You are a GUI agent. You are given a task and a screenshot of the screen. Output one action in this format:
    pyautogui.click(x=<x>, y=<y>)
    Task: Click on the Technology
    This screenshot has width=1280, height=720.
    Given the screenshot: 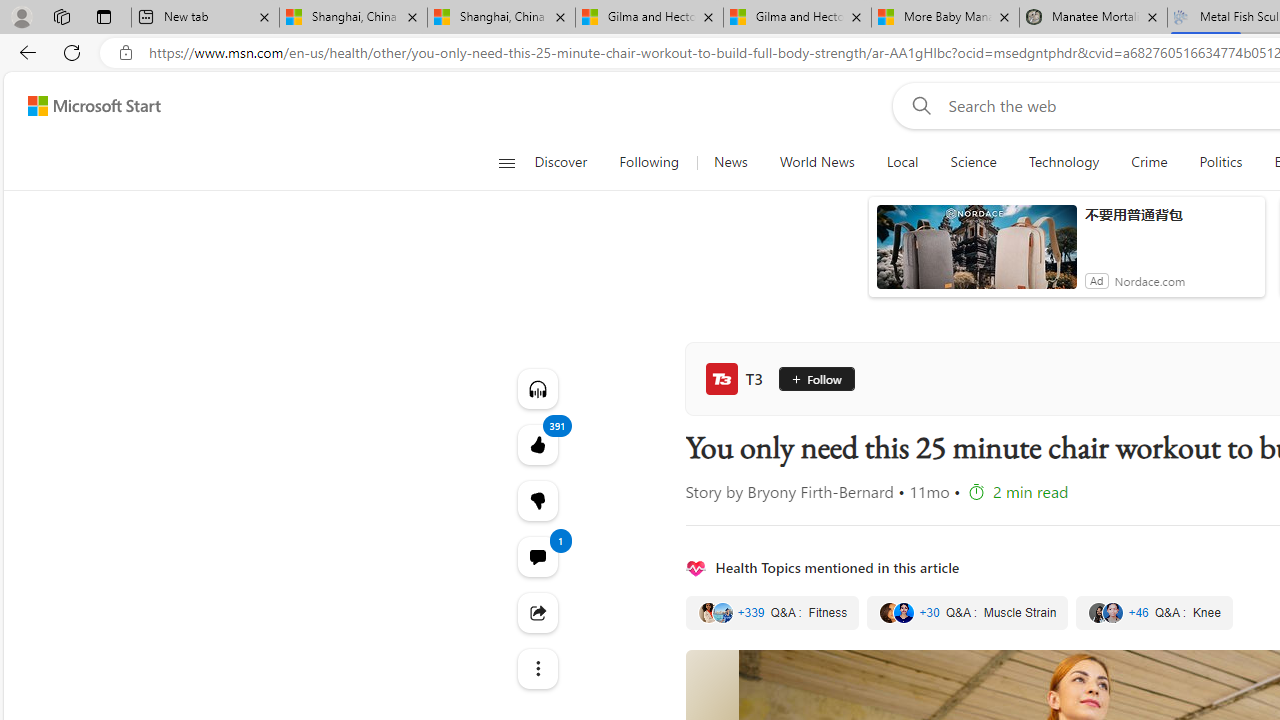 What is the action you would take?
    pyautogui.click(x=1063, y=162)
    